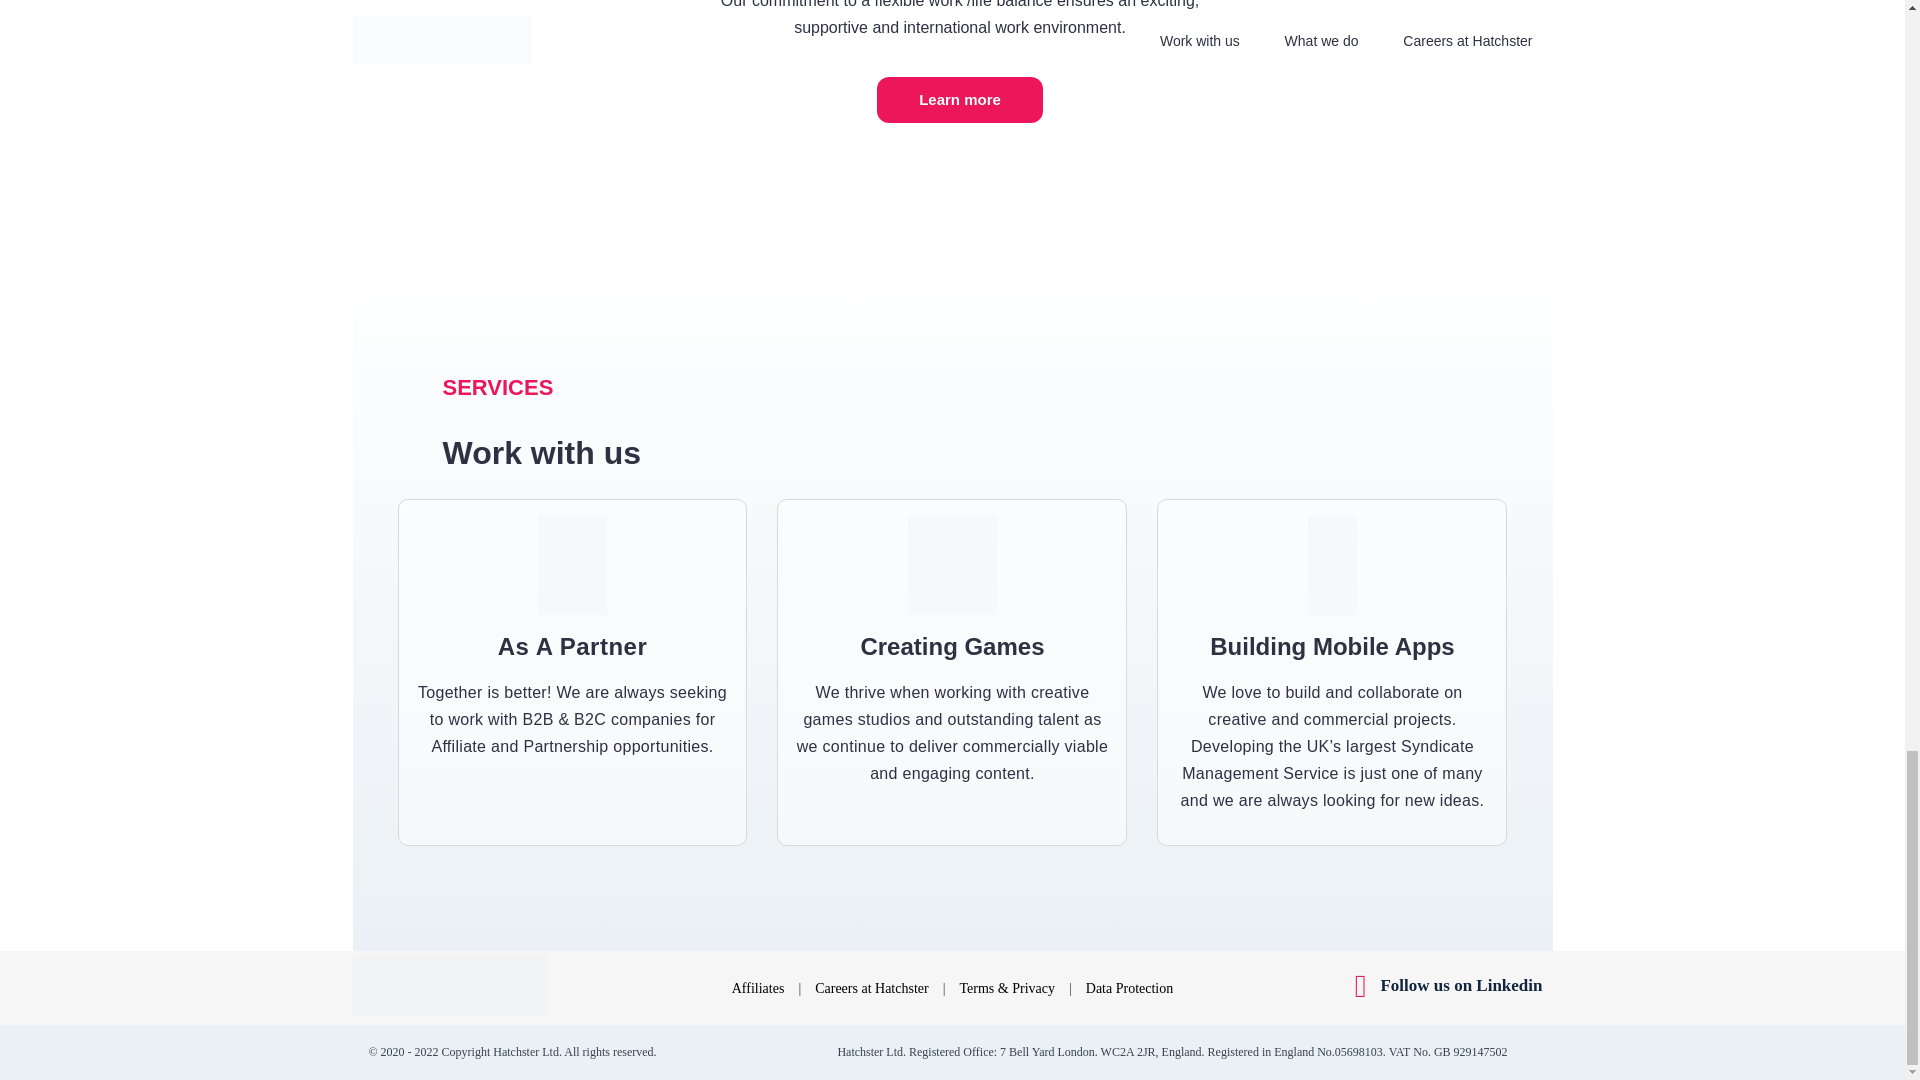 This screenshot has height=1080, width=1920. What do you see at coordinates (1130, 988) in the screenshot?
I see `Data Protection` at bounding box center [1130, 988].